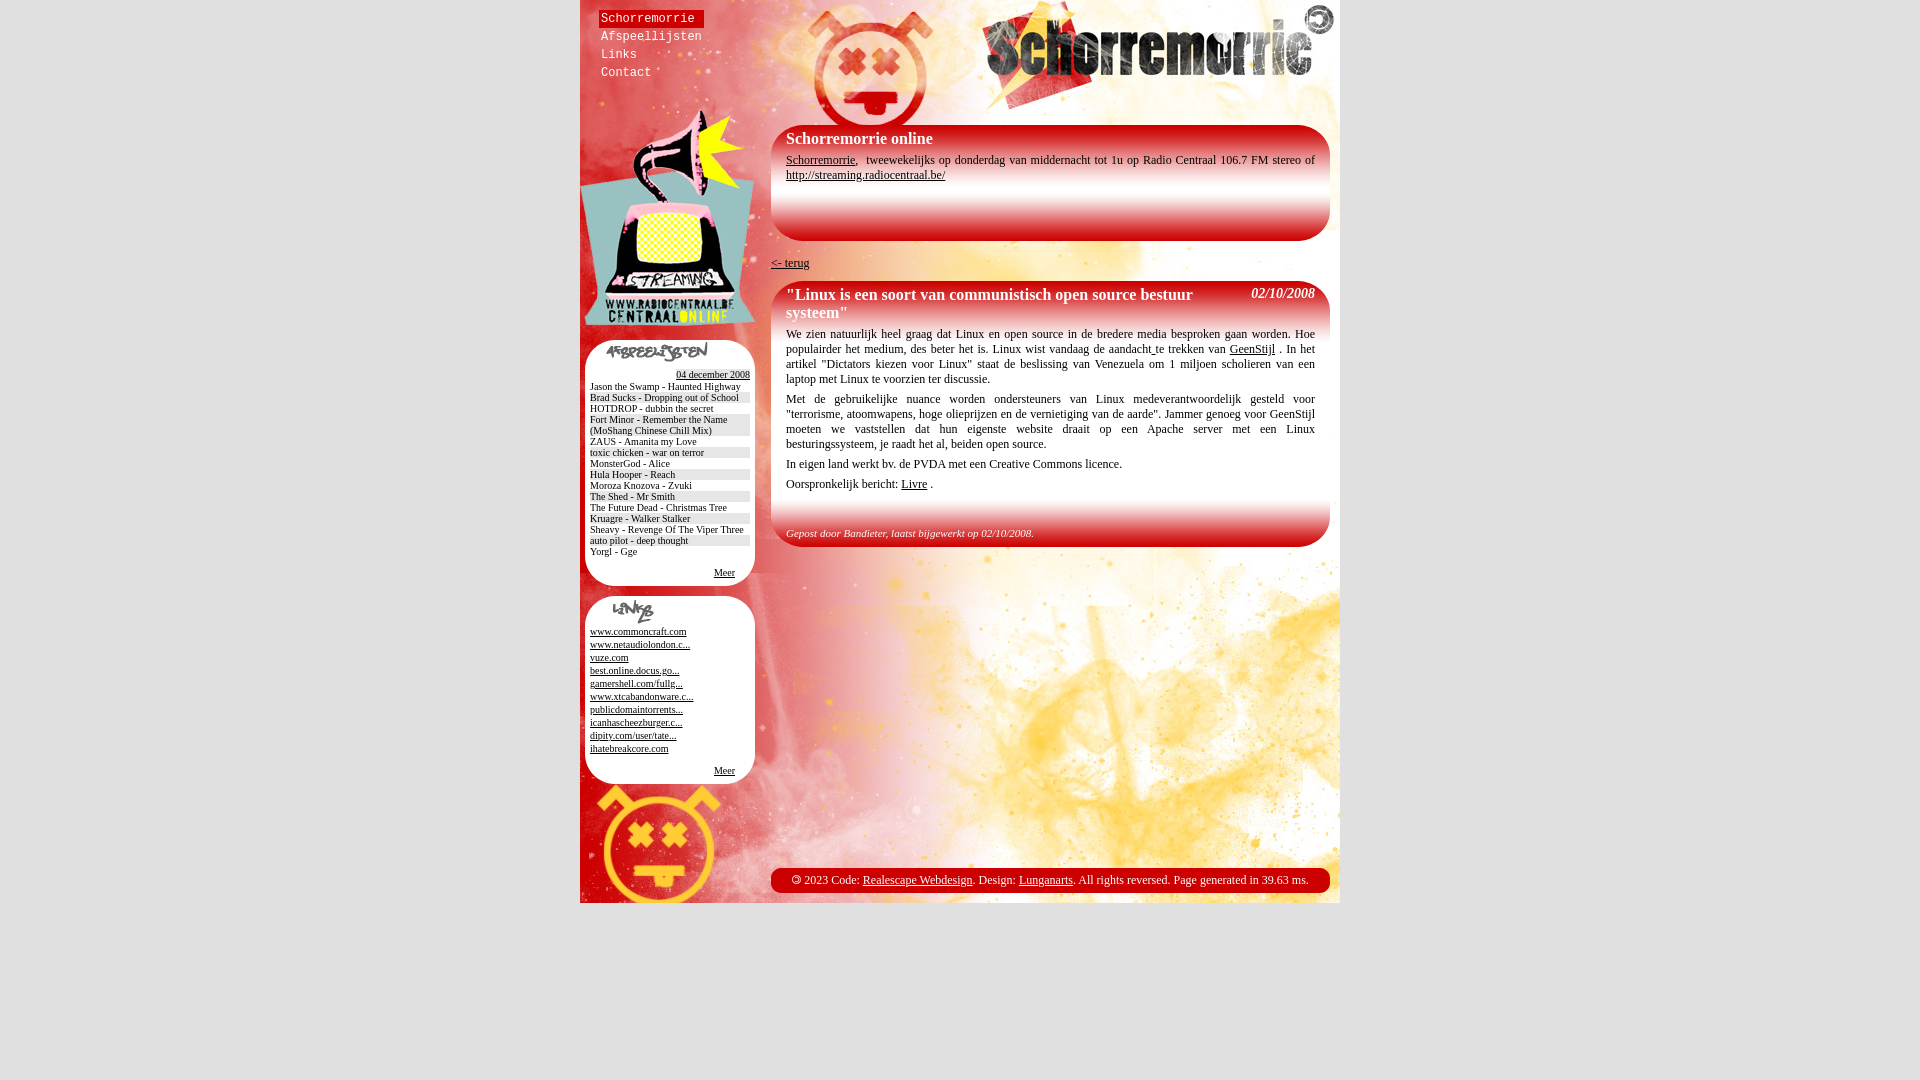 This screenshot has height=1080, width=1920. Describe the element at coordinates (790, 263) in the screenshot. I see `<- terug` at that location.